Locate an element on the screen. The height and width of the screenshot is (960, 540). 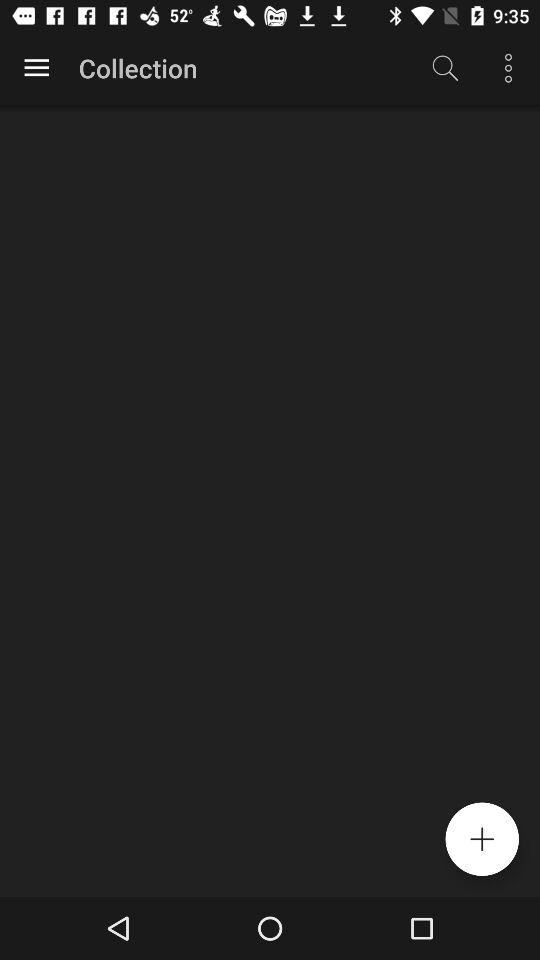
launch the item to the left of collection icon is located at coordinates (36, 68).